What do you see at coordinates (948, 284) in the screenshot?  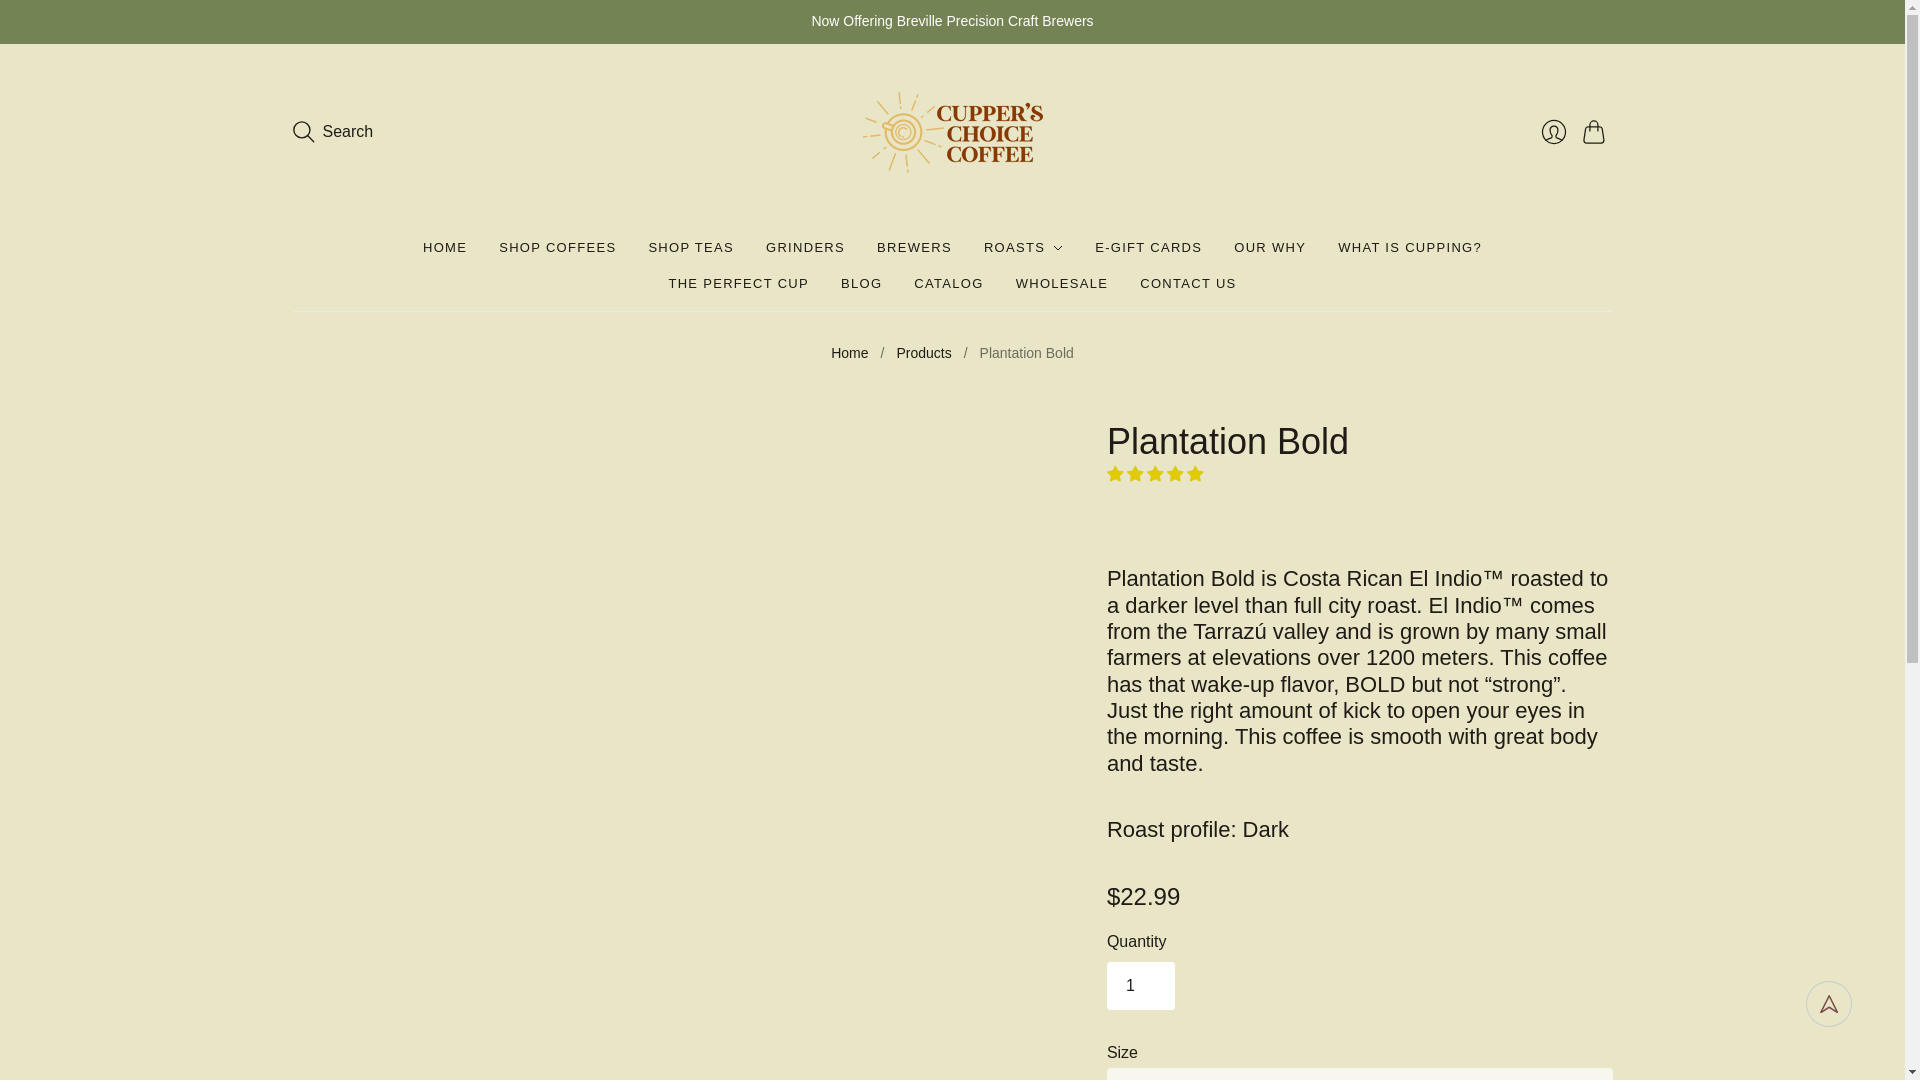 I see `CATALOG` at bounding box center [948, 284].